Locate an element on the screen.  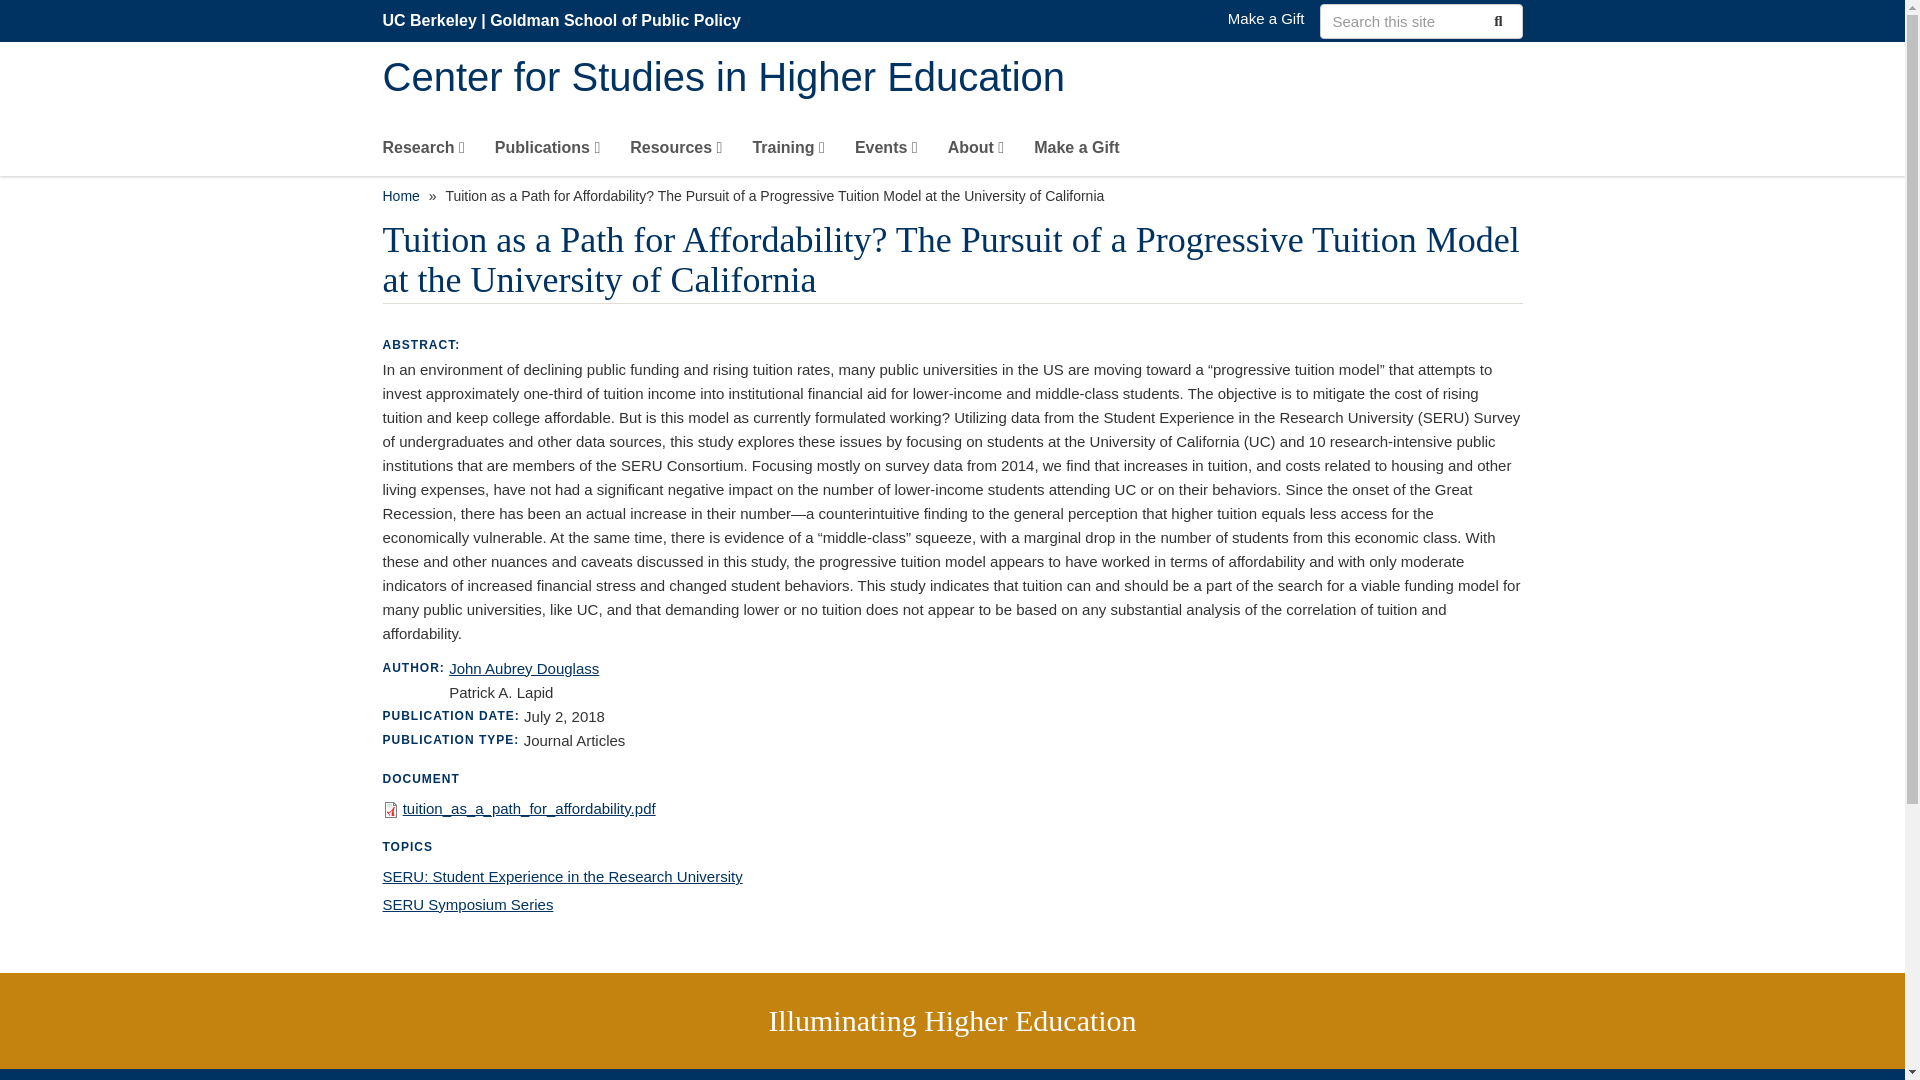
Training is located at coordinates (467, 904).